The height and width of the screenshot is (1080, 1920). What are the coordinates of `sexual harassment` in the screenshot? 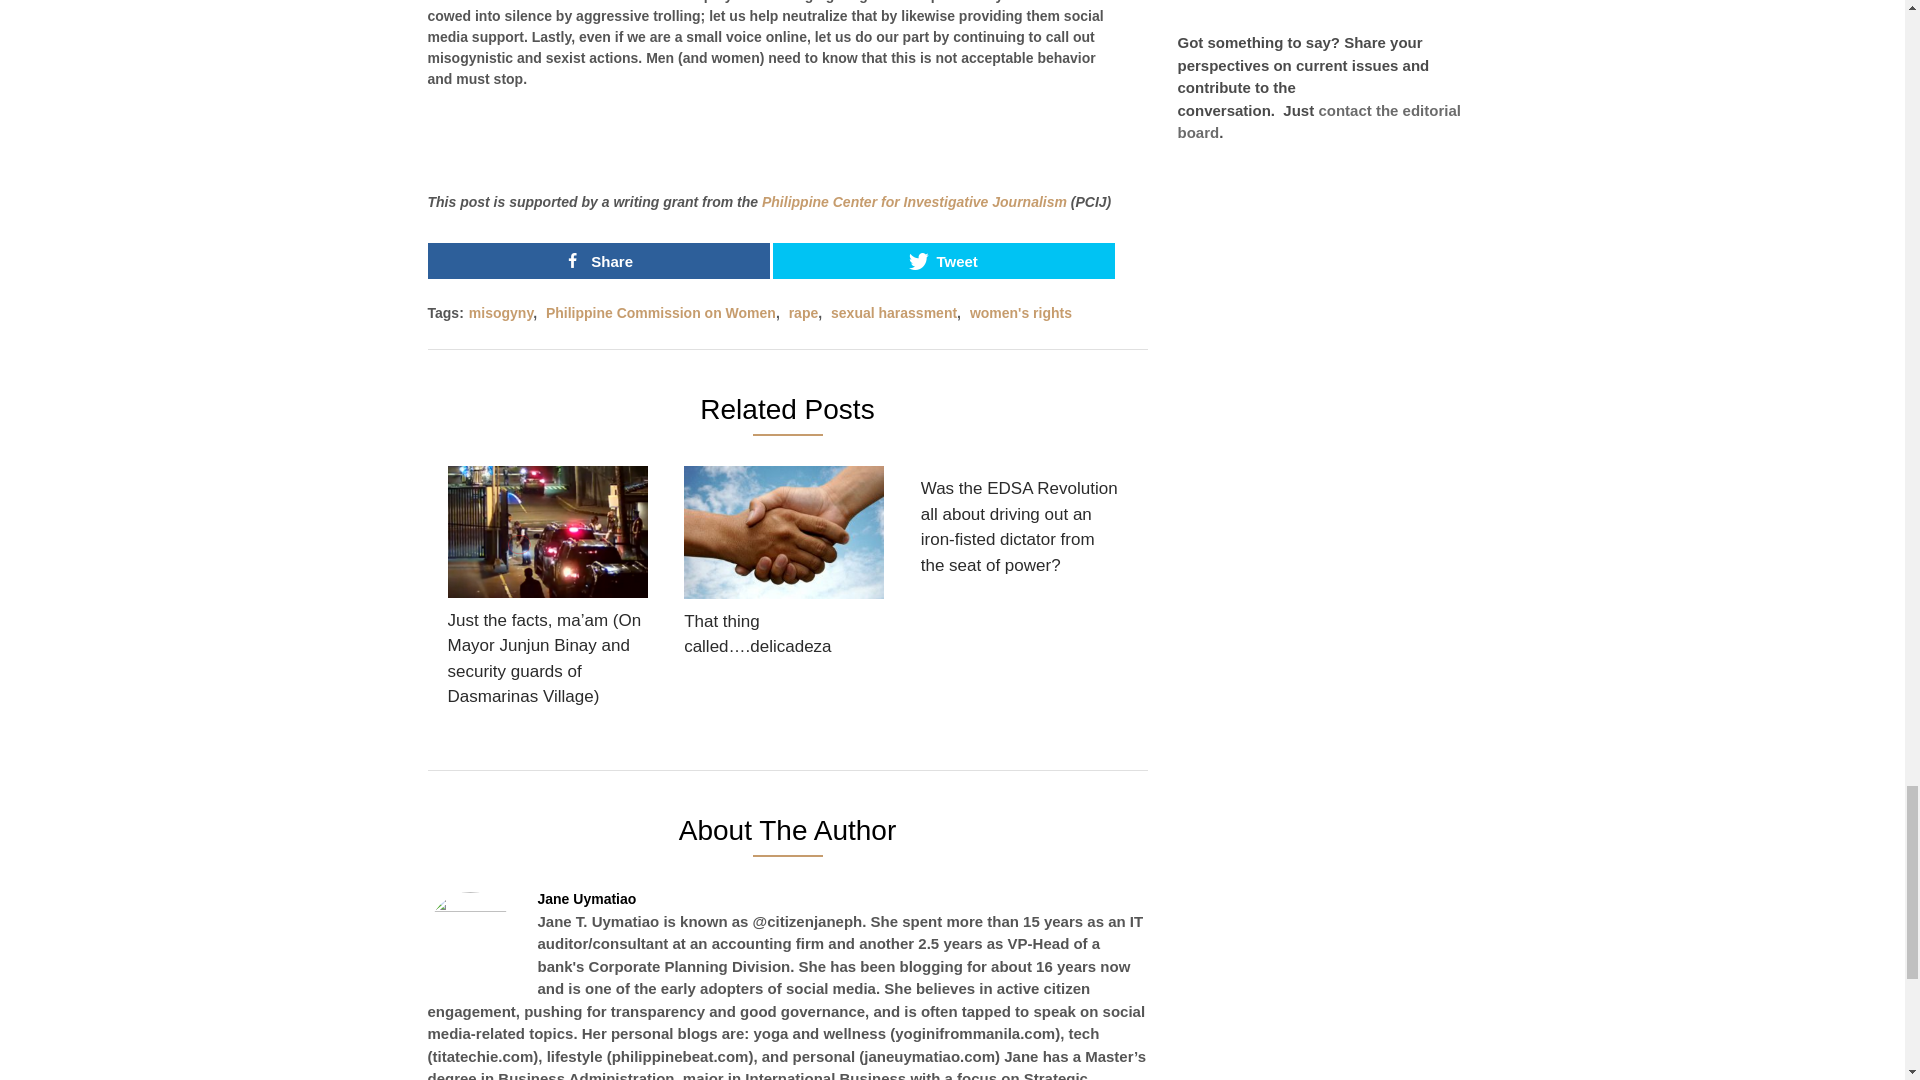 It's located at (894, 312).